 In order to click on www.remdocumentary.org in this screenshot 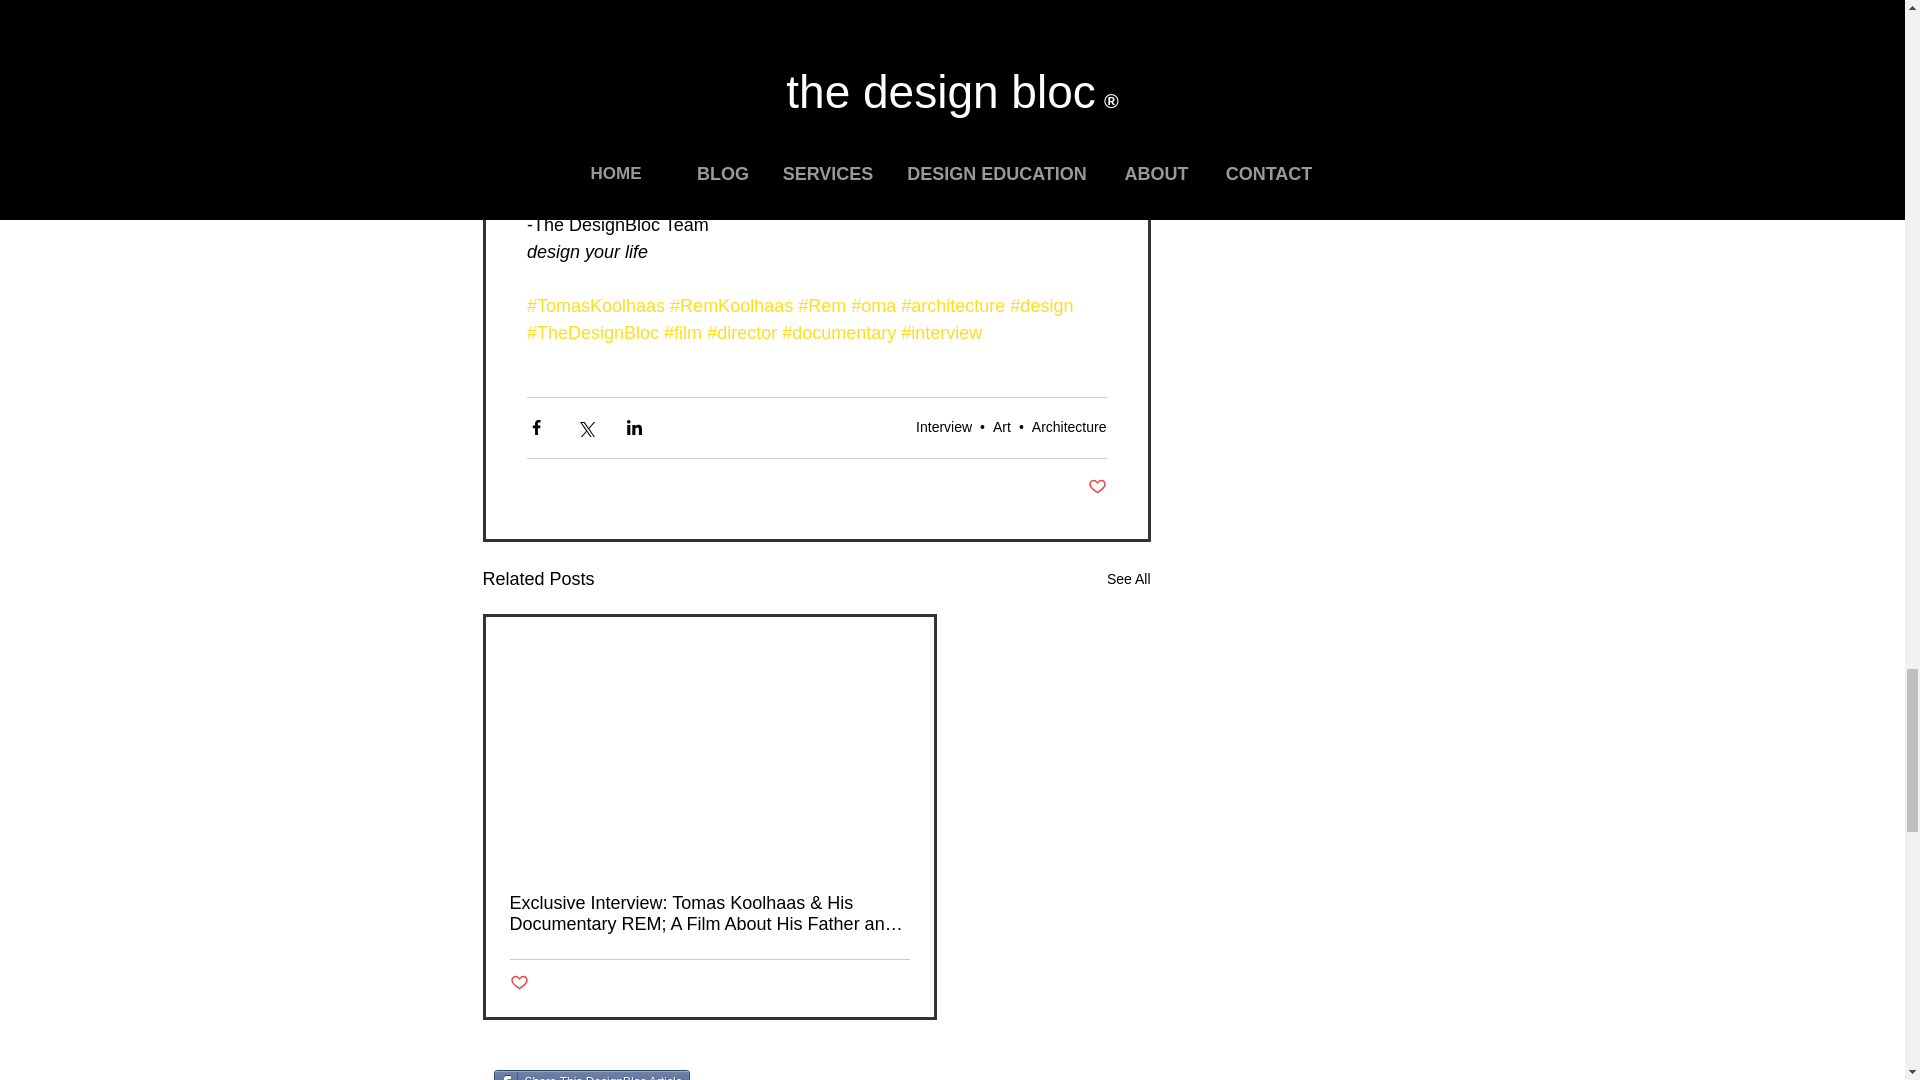, I will do `click(630, 116)`.